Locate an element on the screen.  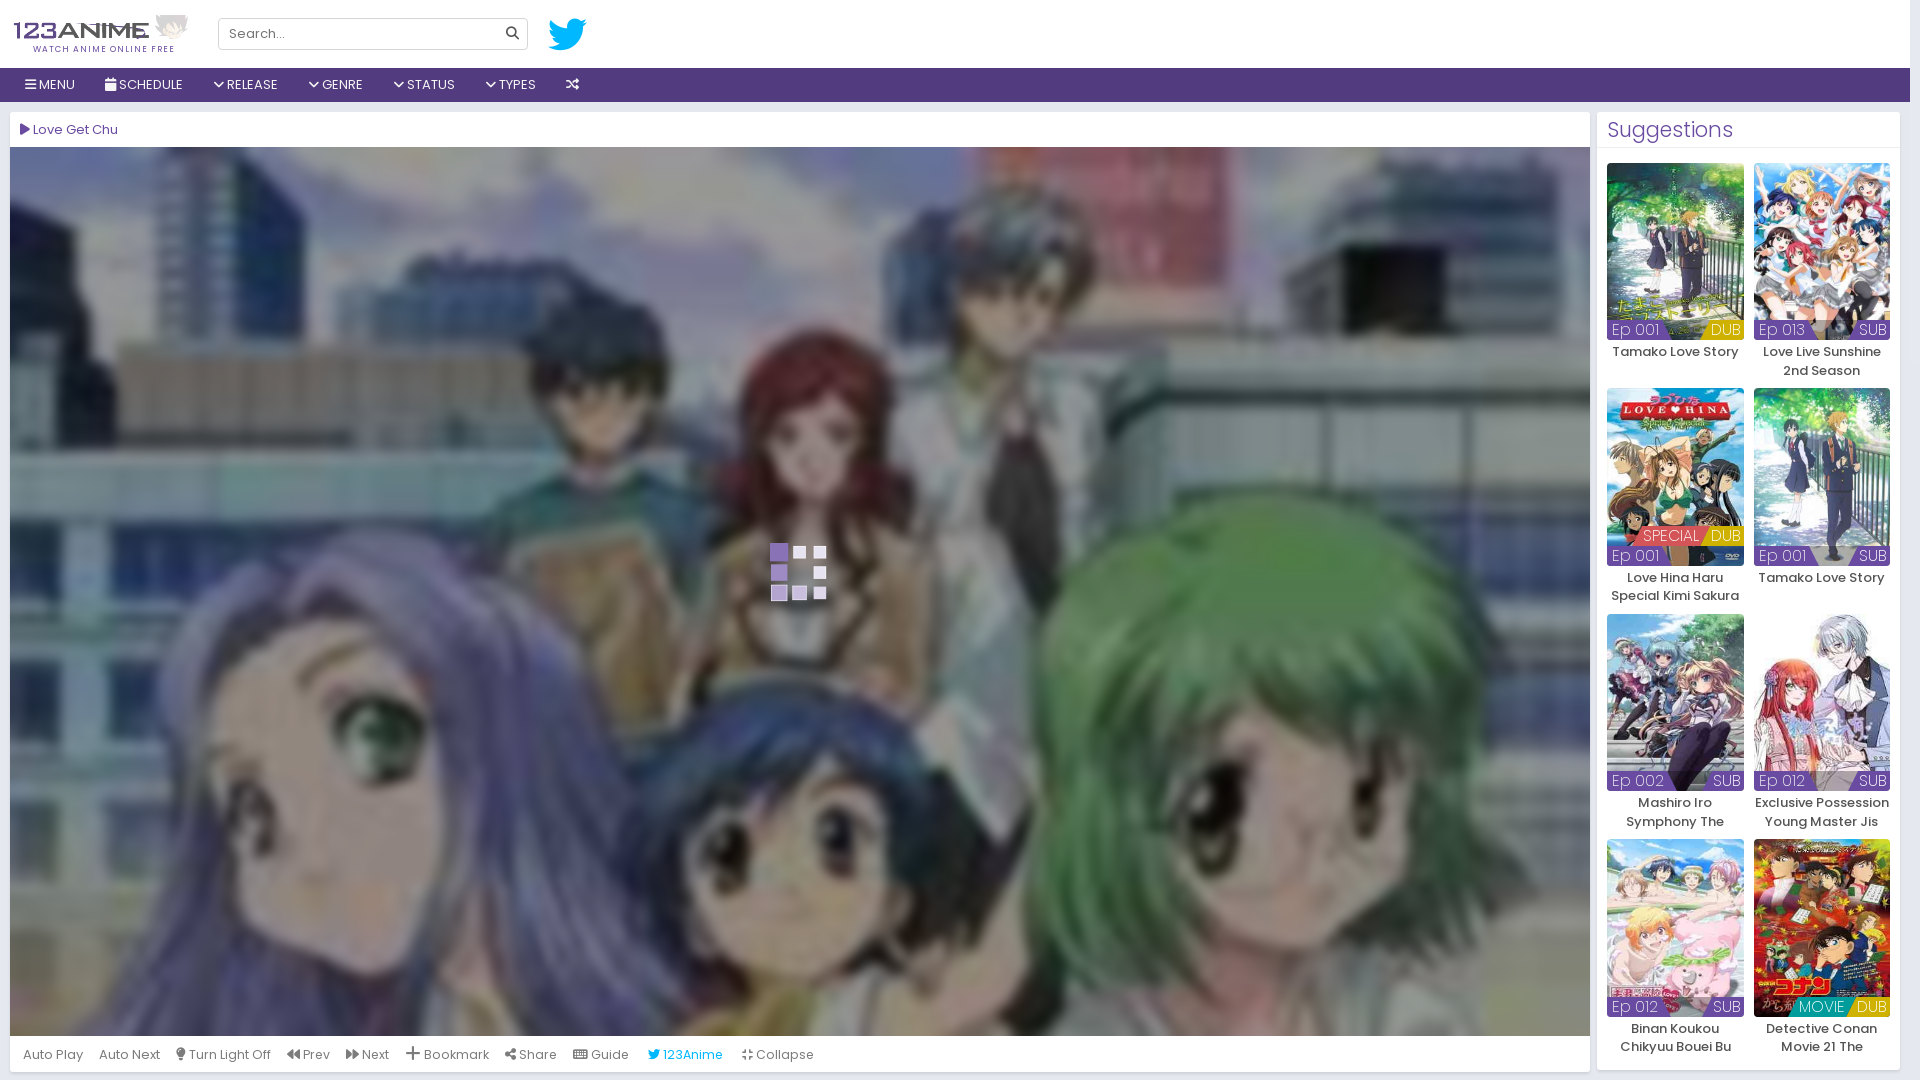
123Anime is located at coordinates (686, 1054).